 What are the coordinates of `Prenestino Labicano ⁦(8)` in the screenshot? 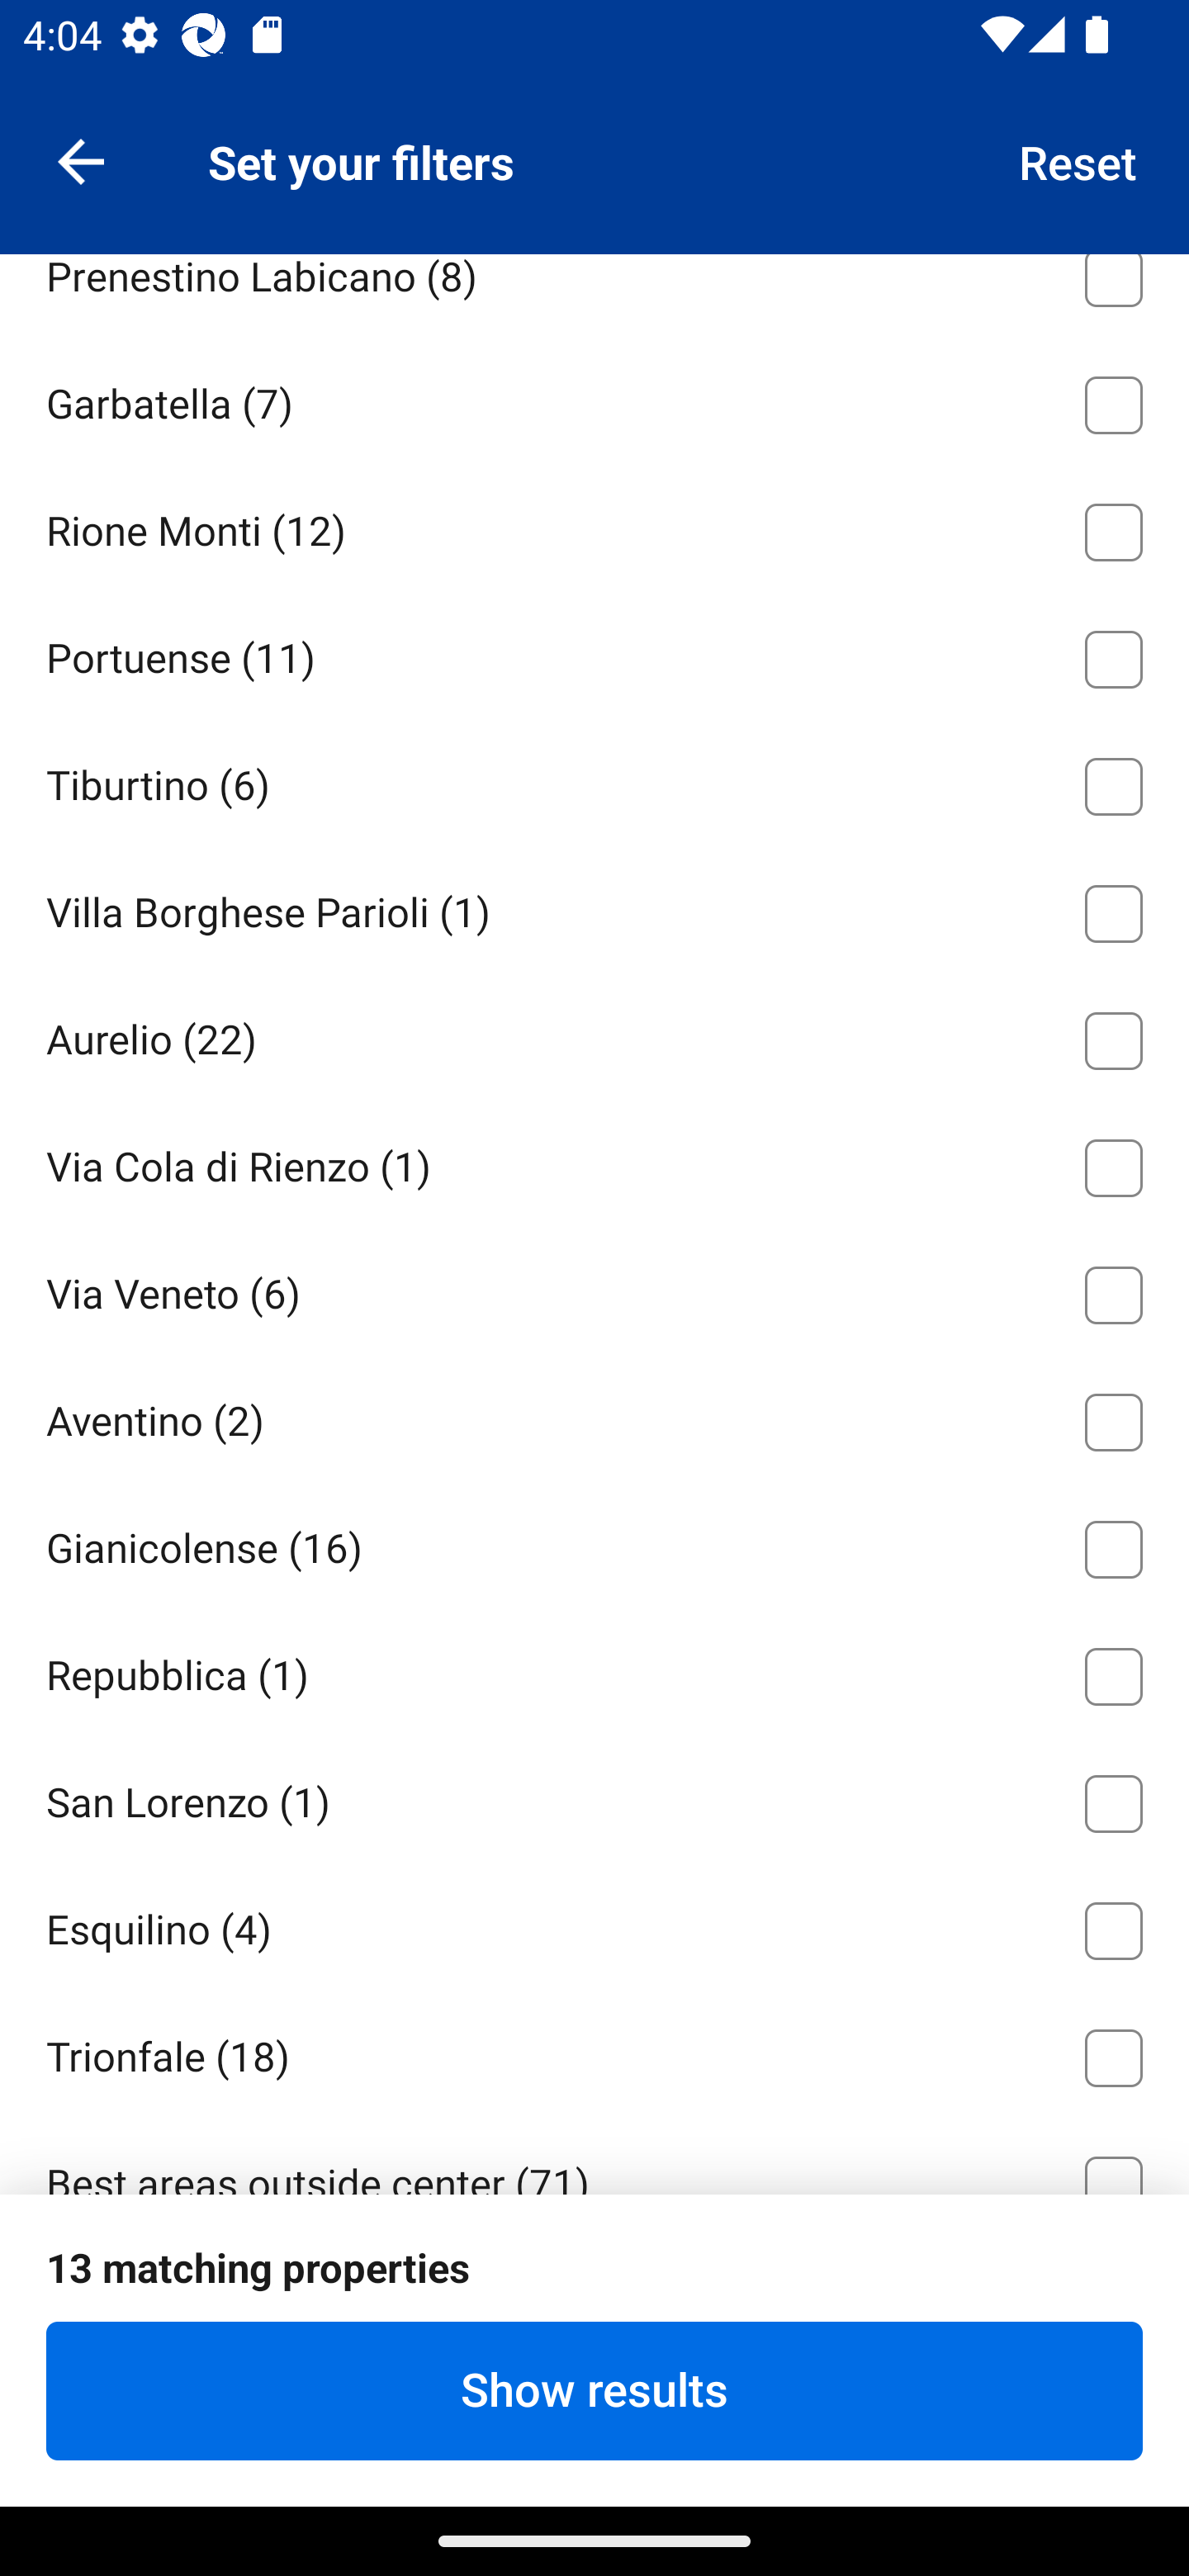 It's located at (594, 294).